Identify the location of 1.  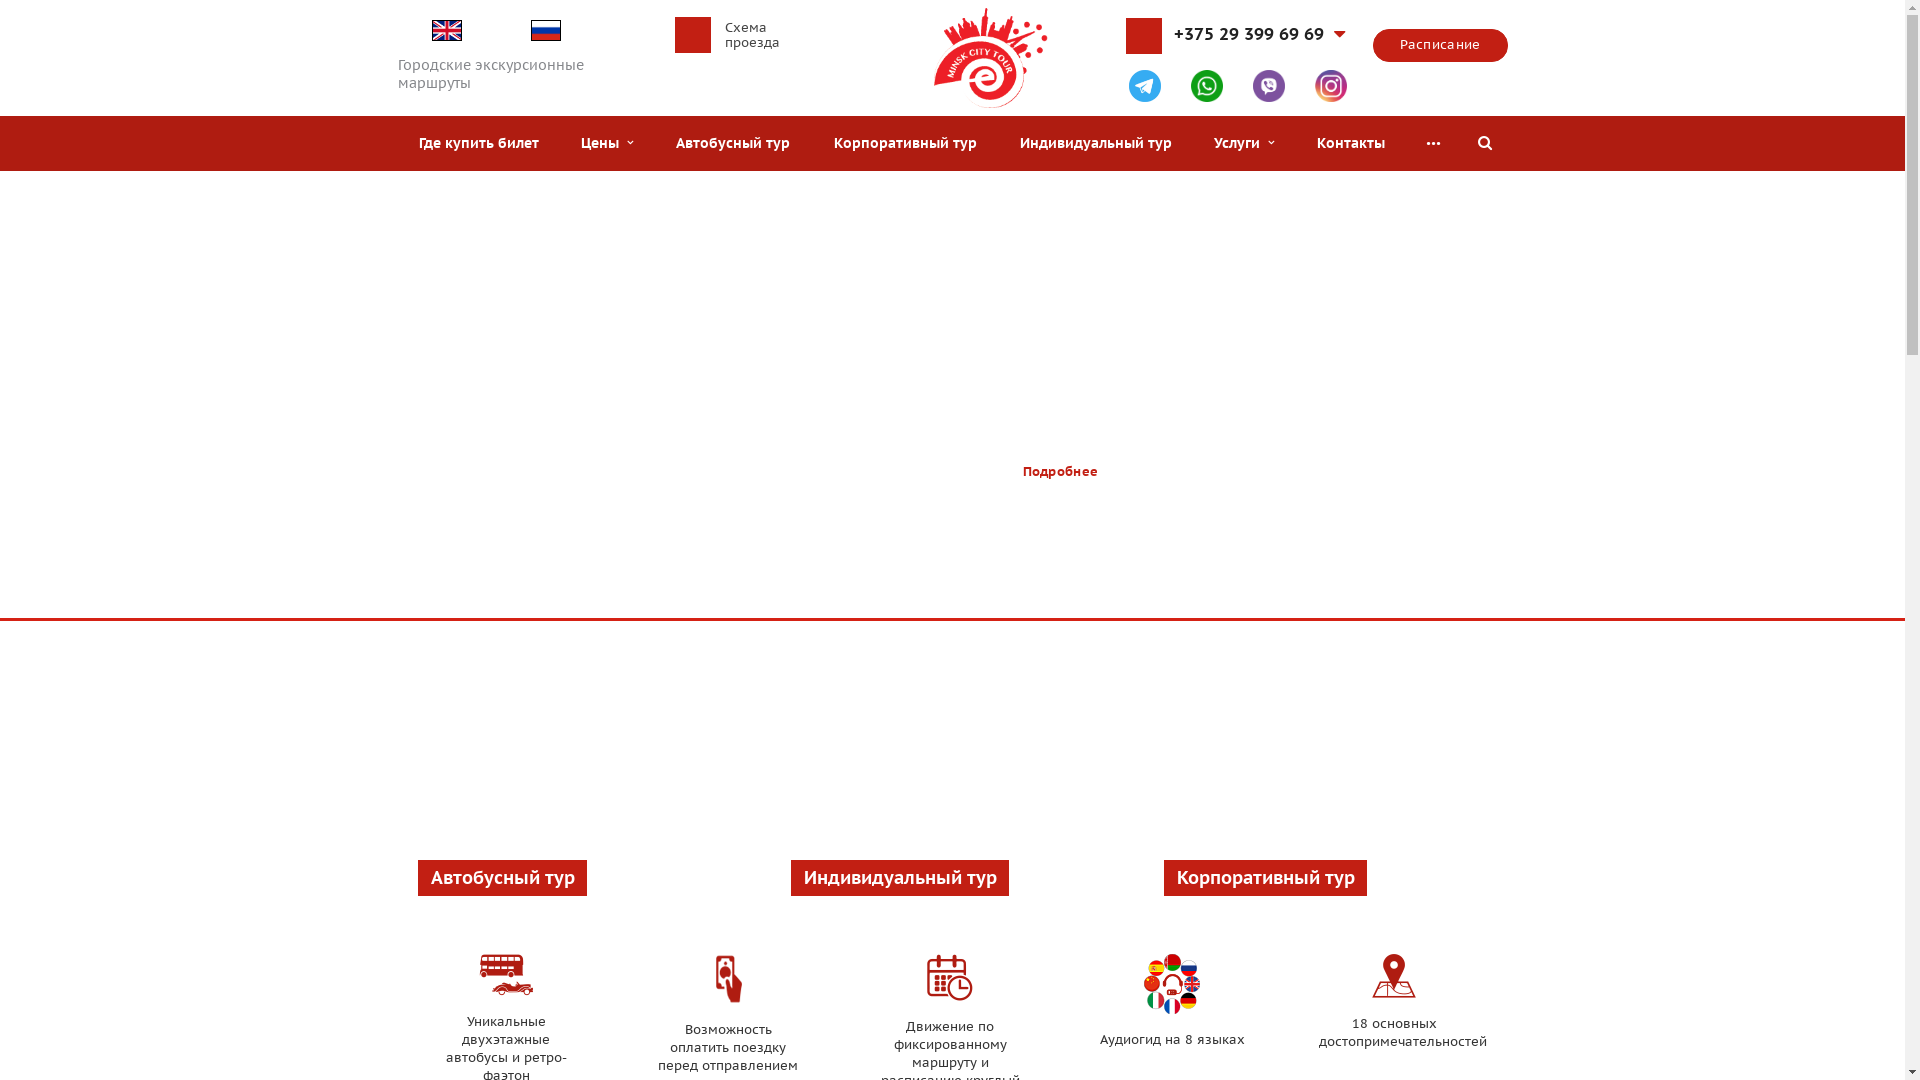
(922, 596).